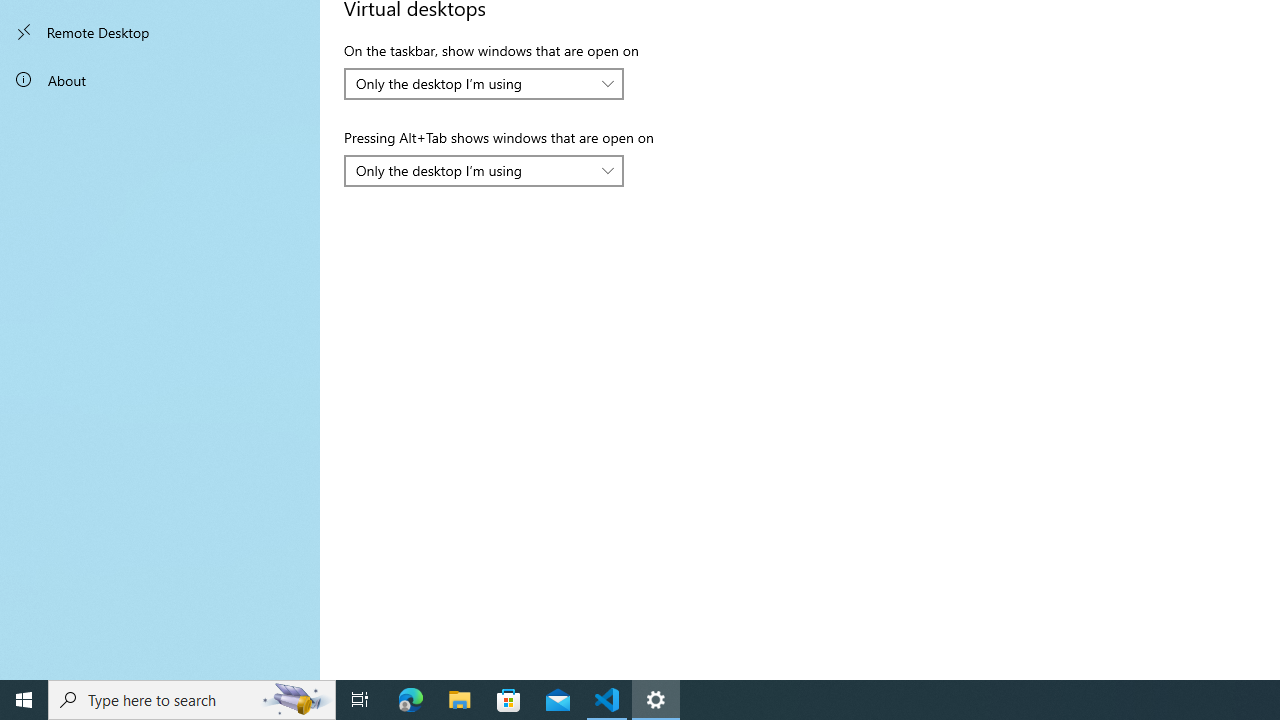  What do you see at coordinates (160, 80) in the screenshot?
I see `About` at bounding box center [160, 80].